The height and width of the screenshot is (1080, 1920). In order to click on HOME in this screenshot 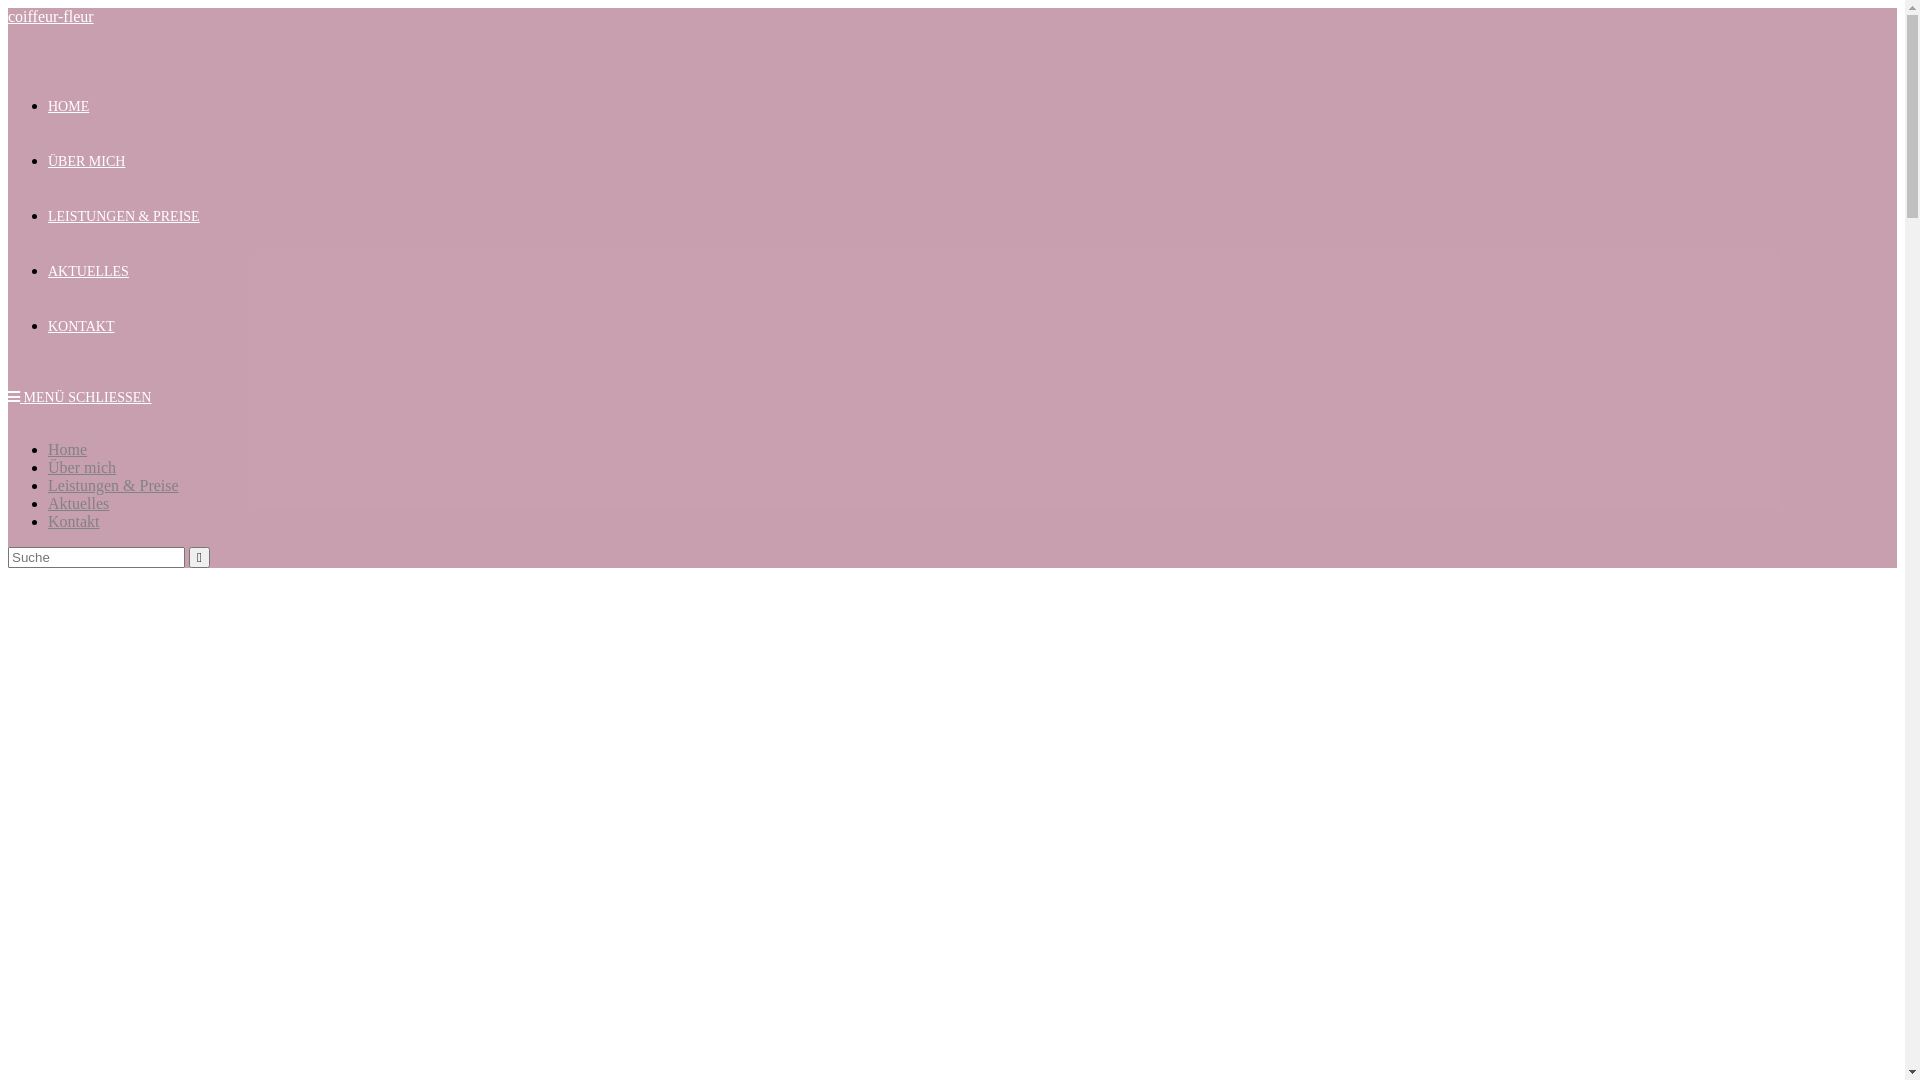, I will do `click(68, 106)`.